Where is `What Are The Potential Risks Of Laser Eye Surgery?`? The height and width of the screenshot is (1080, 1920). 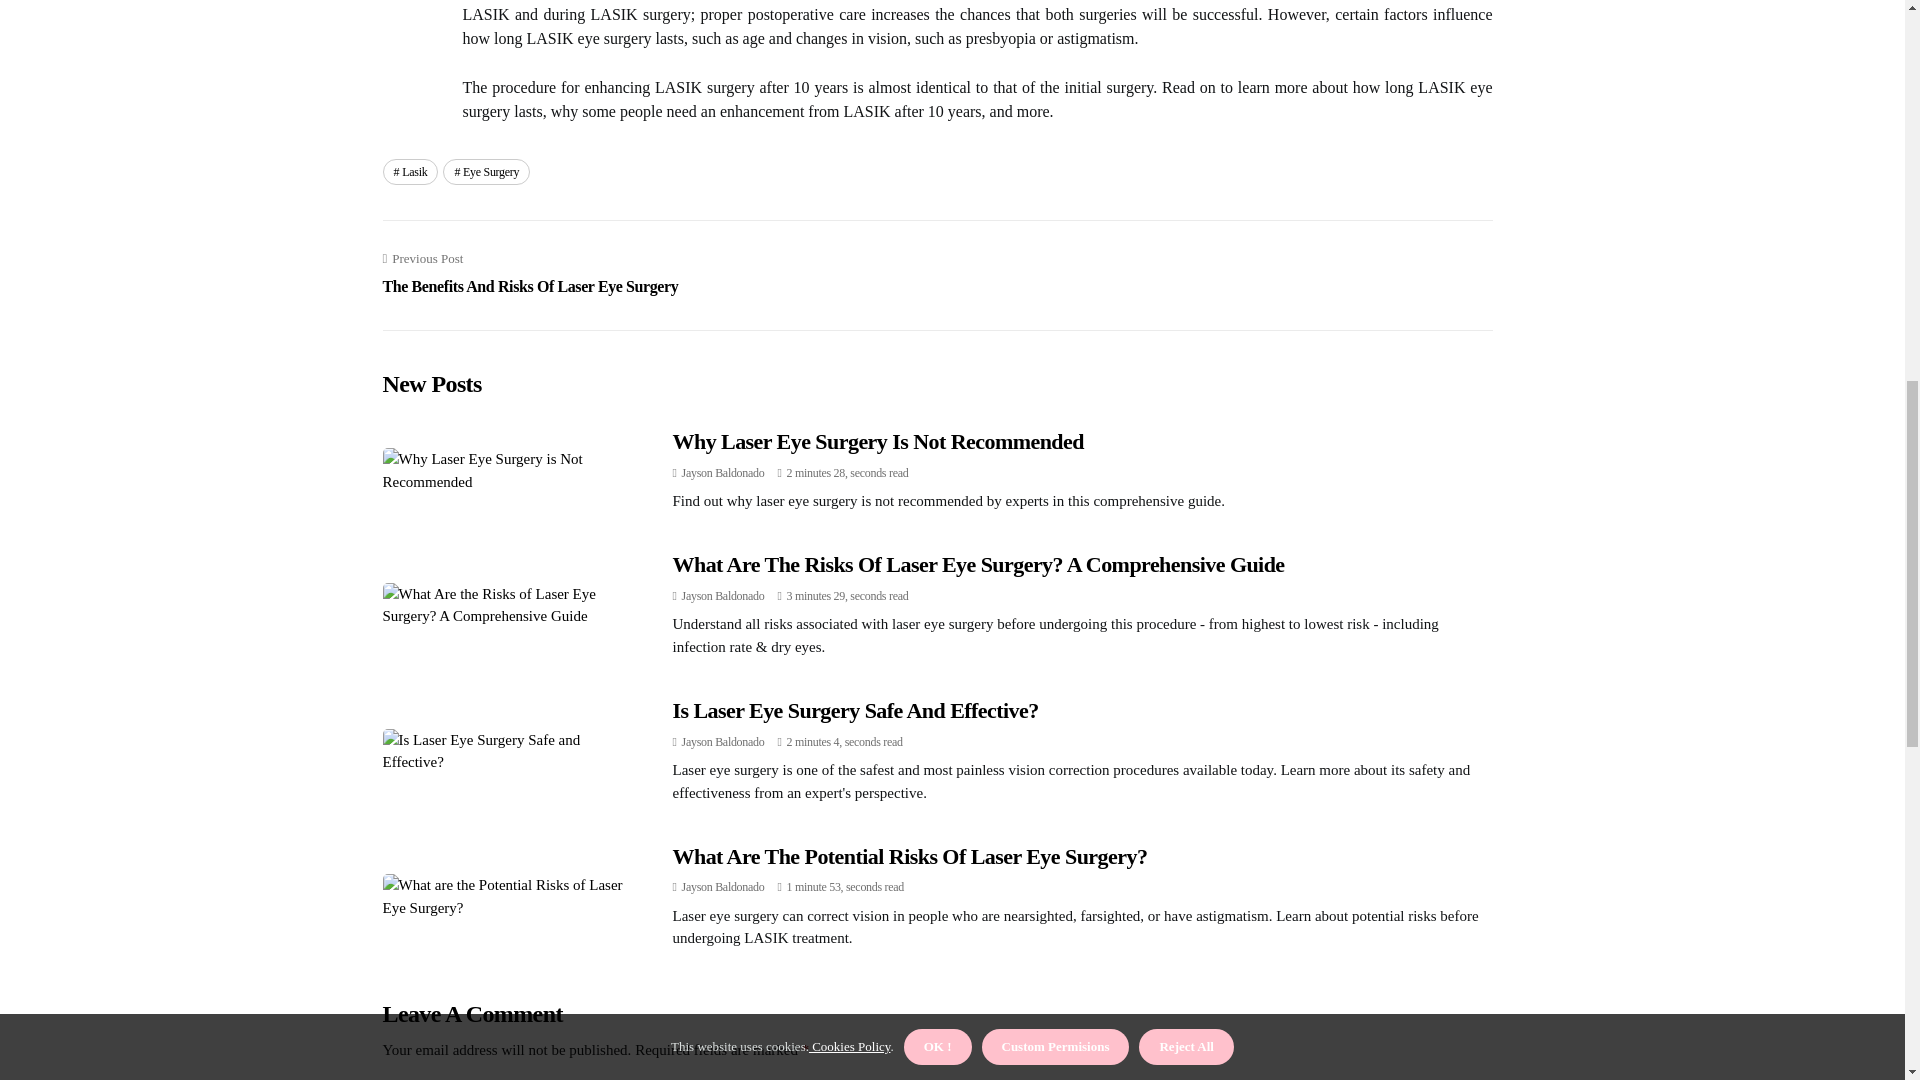 What Are The Potential Risks Of Laser Eye Surgery? is located at coordinates (530, 274).